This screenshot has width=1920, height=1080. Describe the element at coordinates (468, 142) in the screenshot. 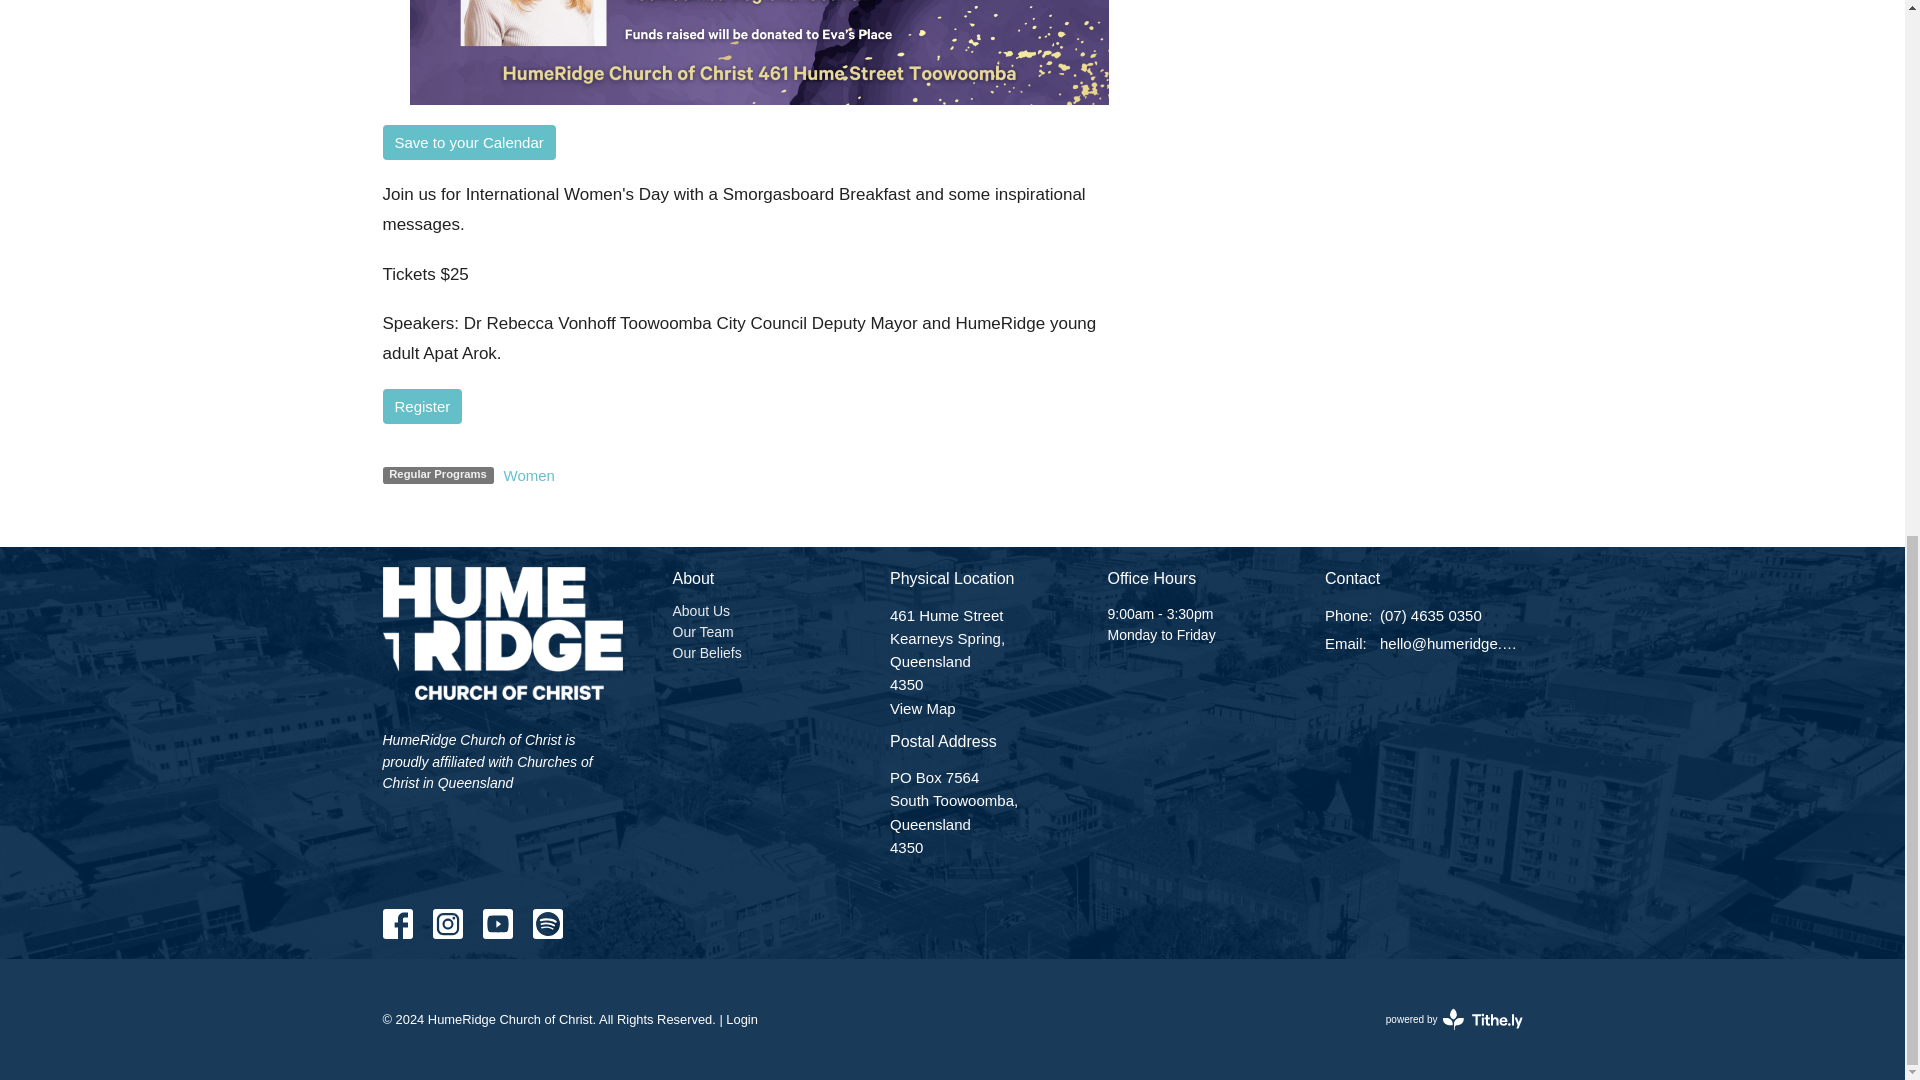

I see `Our Team` at that location.